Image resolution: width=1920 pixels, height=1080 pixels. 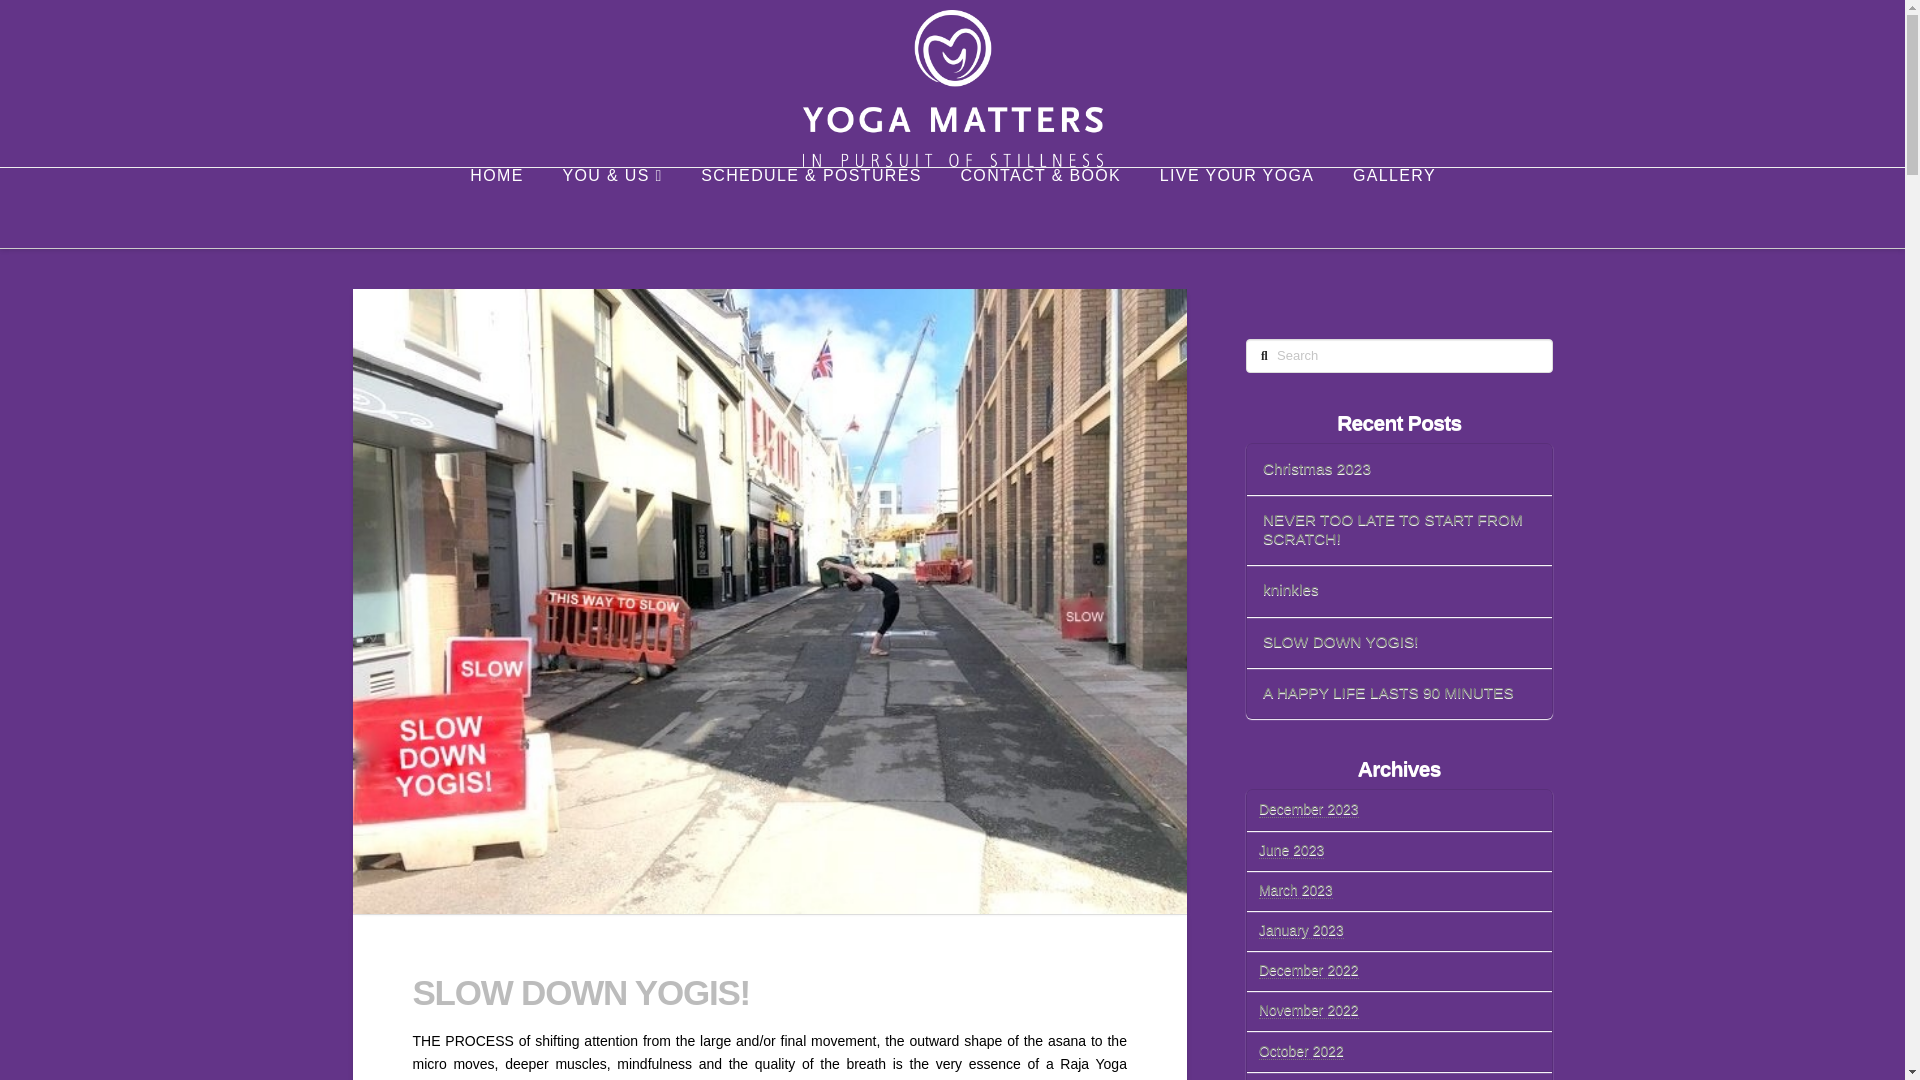 I want to click on October 2022, so click(x=1302, y=1051).